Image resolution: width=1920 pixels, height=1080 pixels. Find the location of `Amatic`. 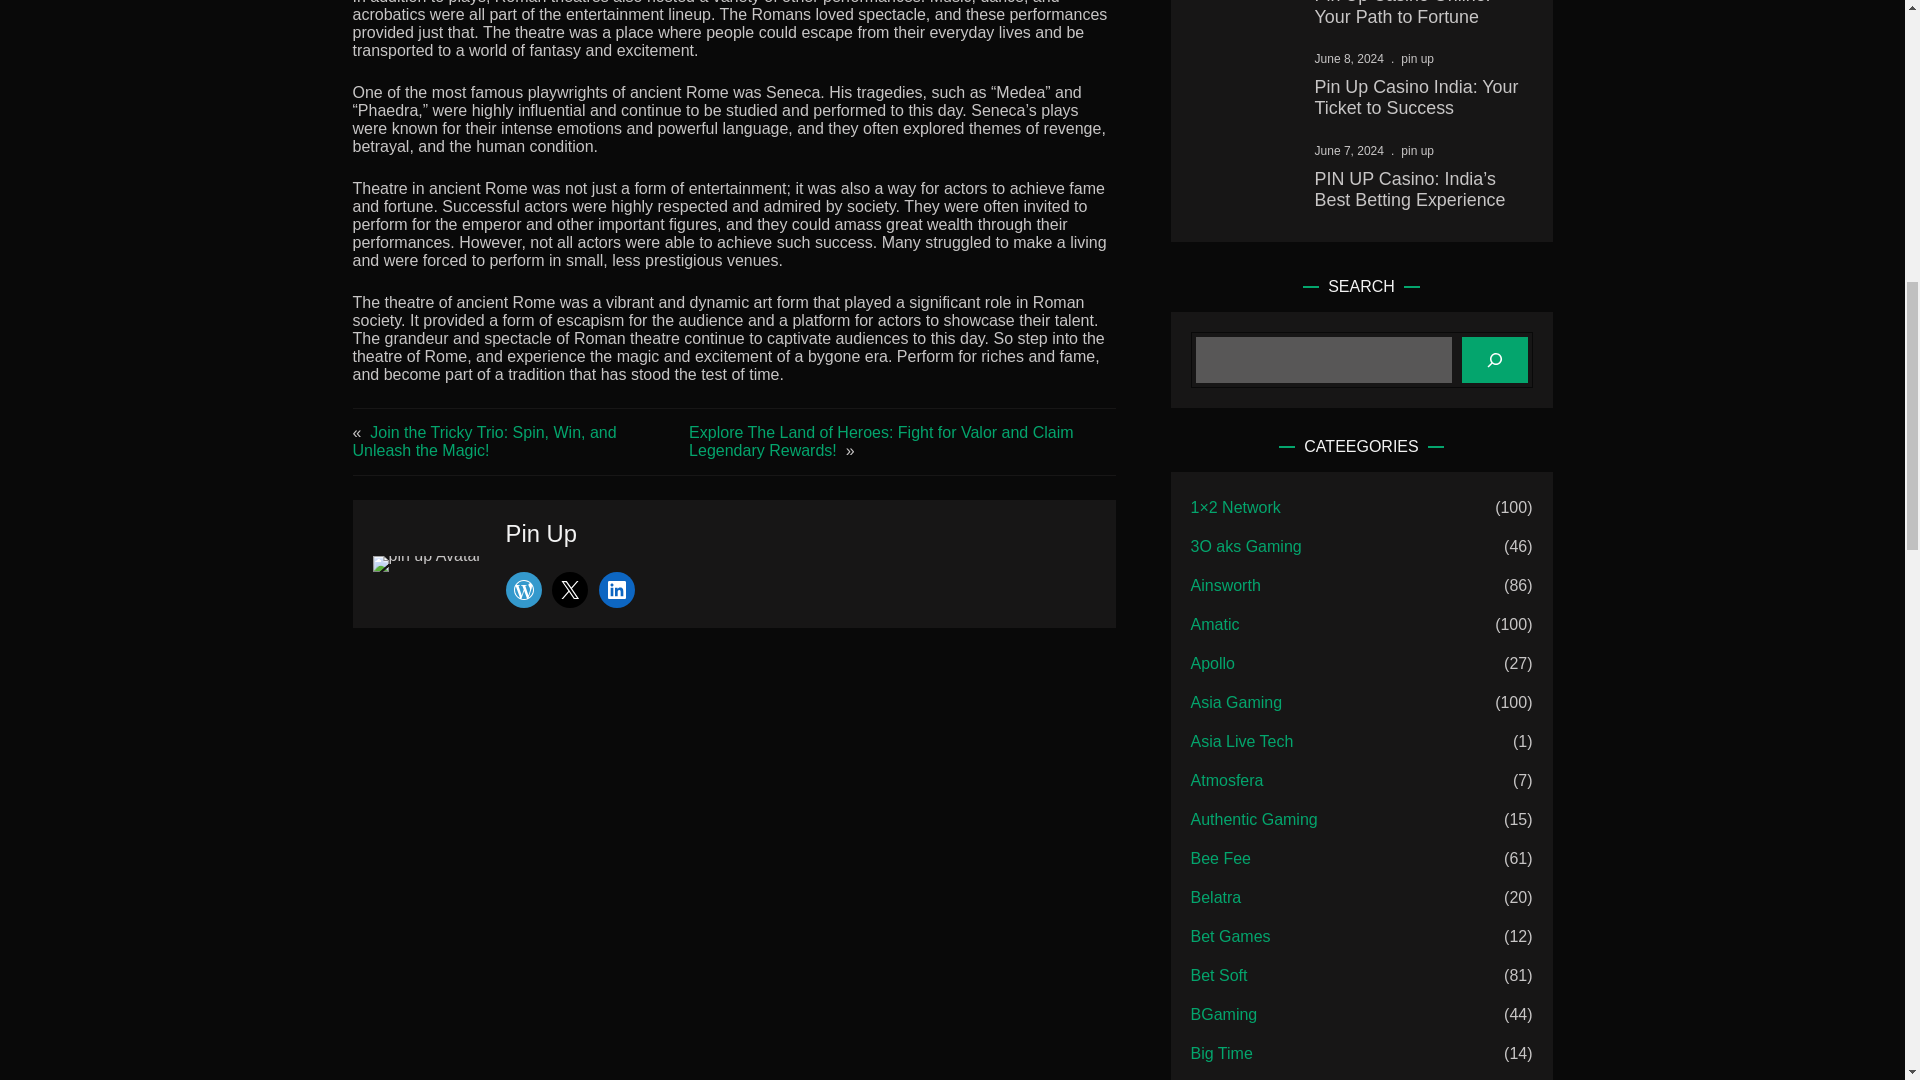

Amatic is located at coordinates (1215, 625).